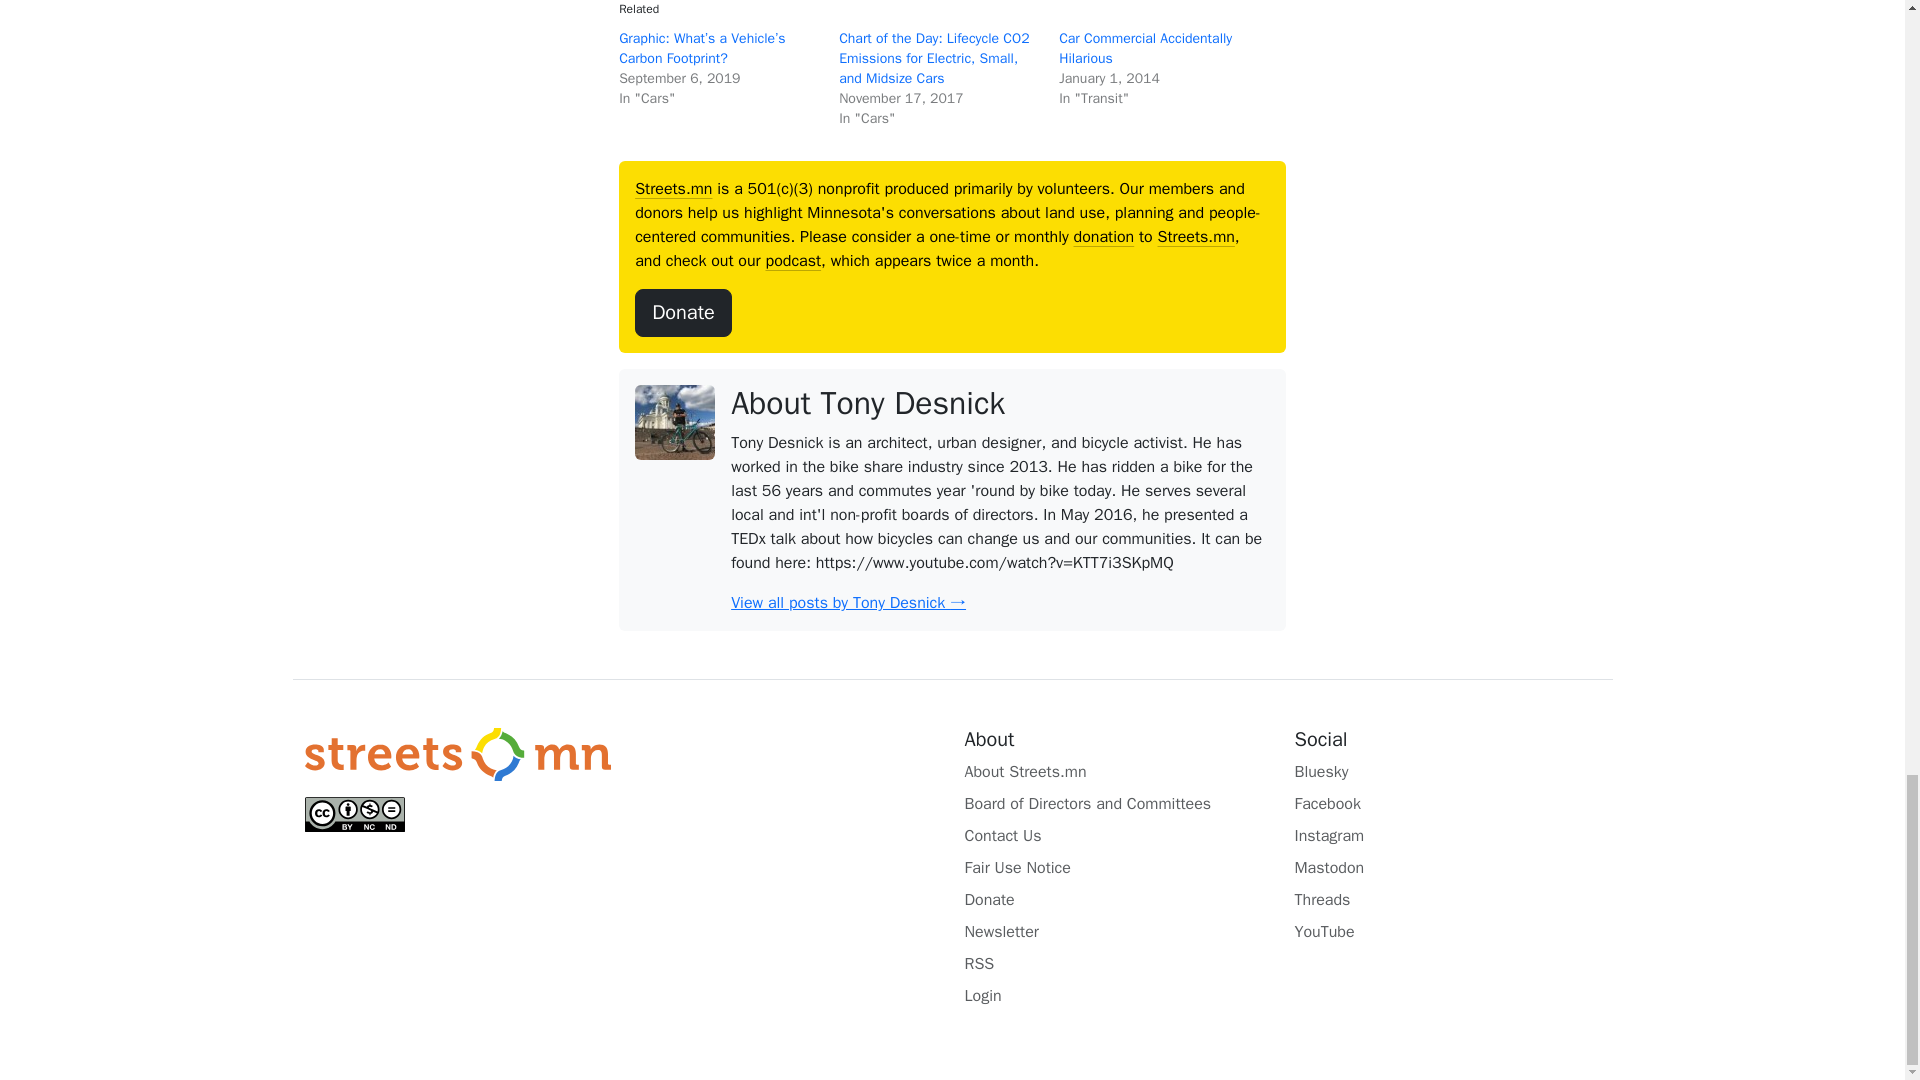  I want to click on donation, so click(1104, 236).